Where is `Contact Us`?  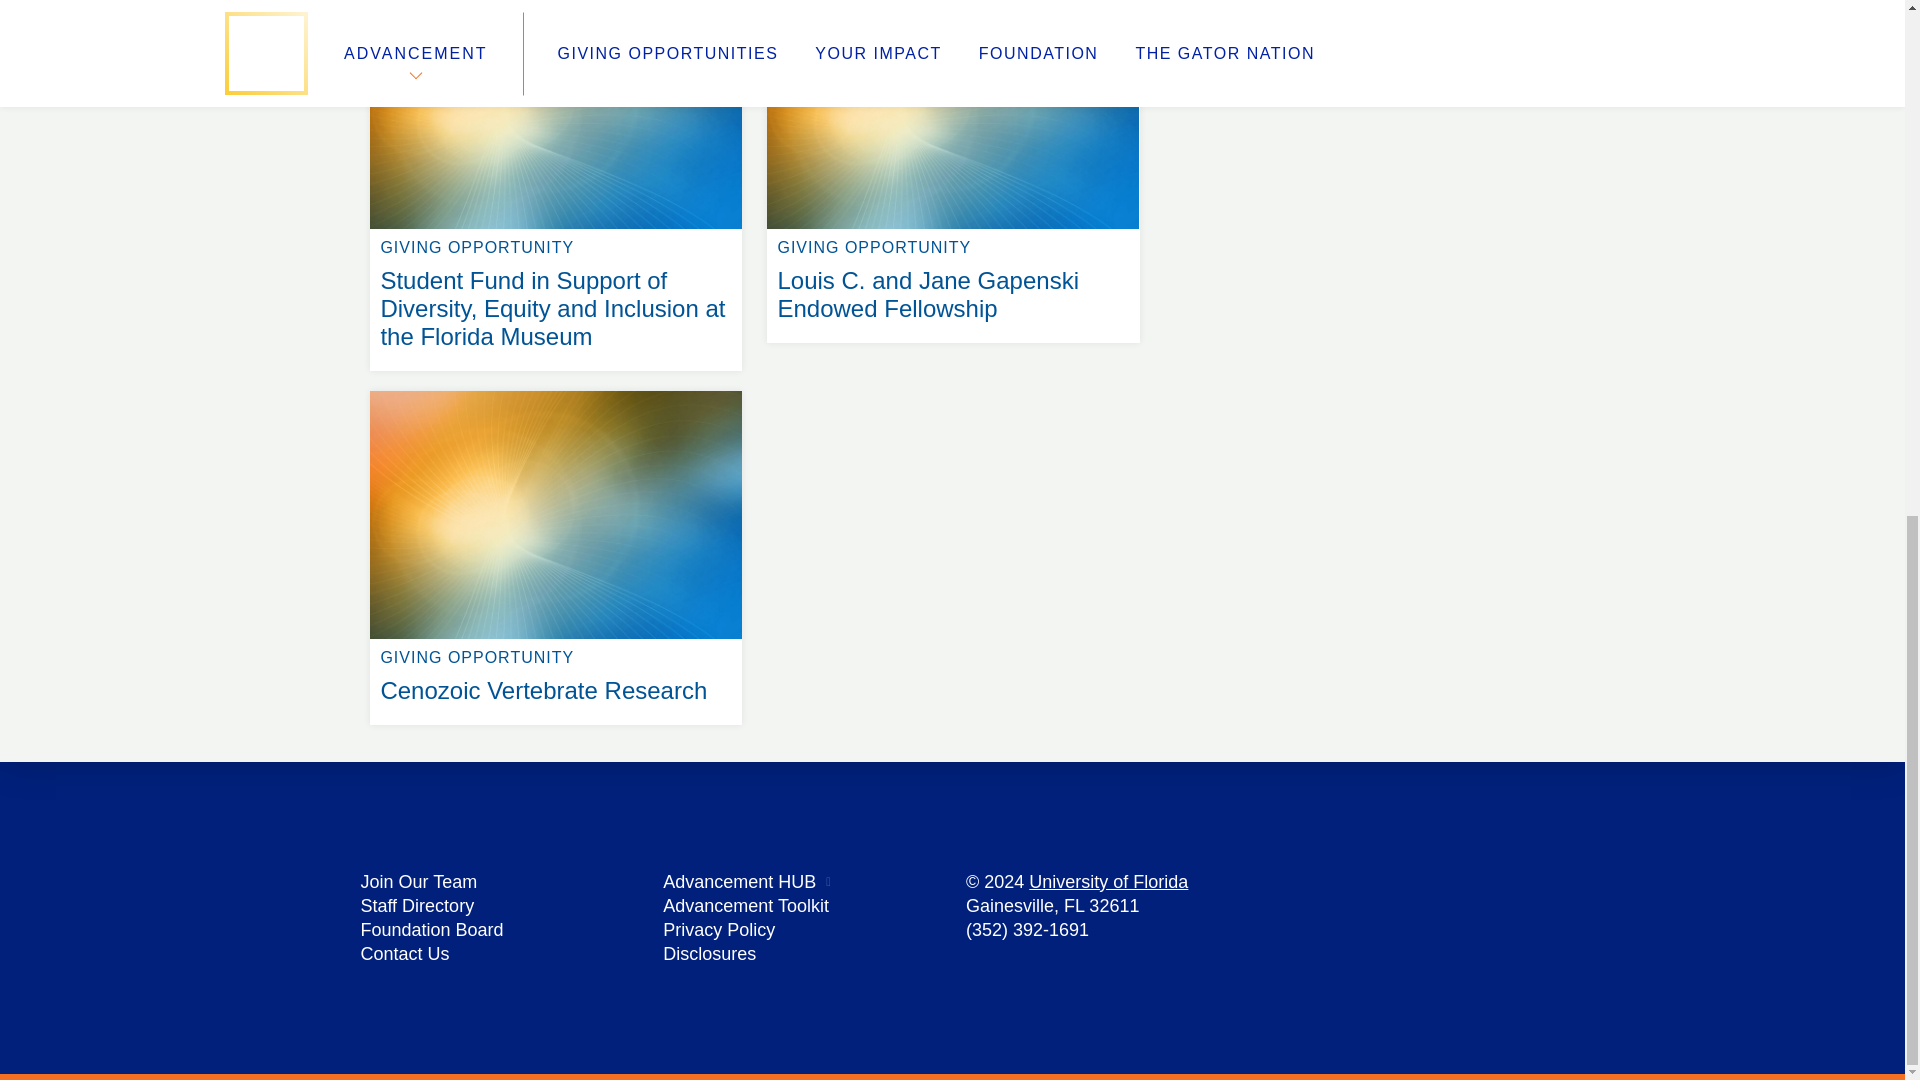
Contact Us is located at coordinates (709, 954).